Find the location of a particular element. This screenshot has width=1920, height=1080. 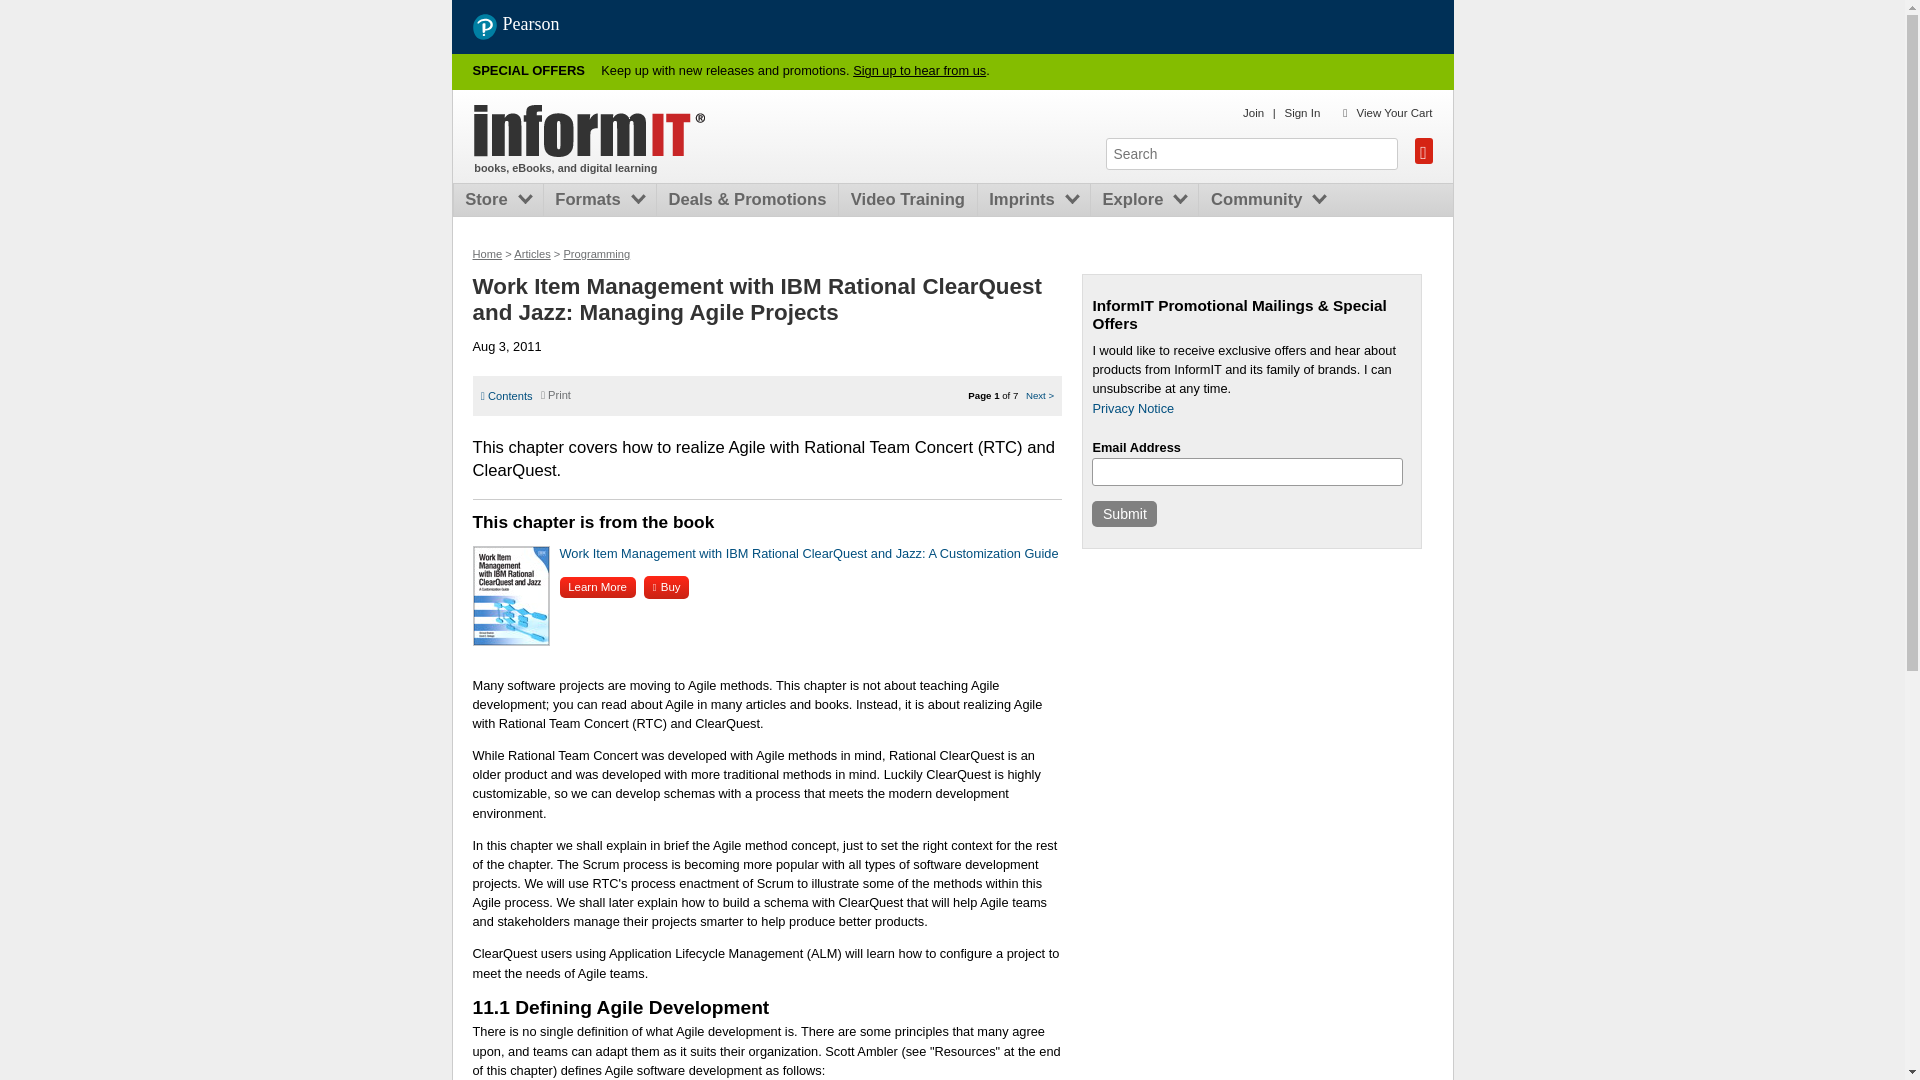

Print is located at coordinates (556, 394).